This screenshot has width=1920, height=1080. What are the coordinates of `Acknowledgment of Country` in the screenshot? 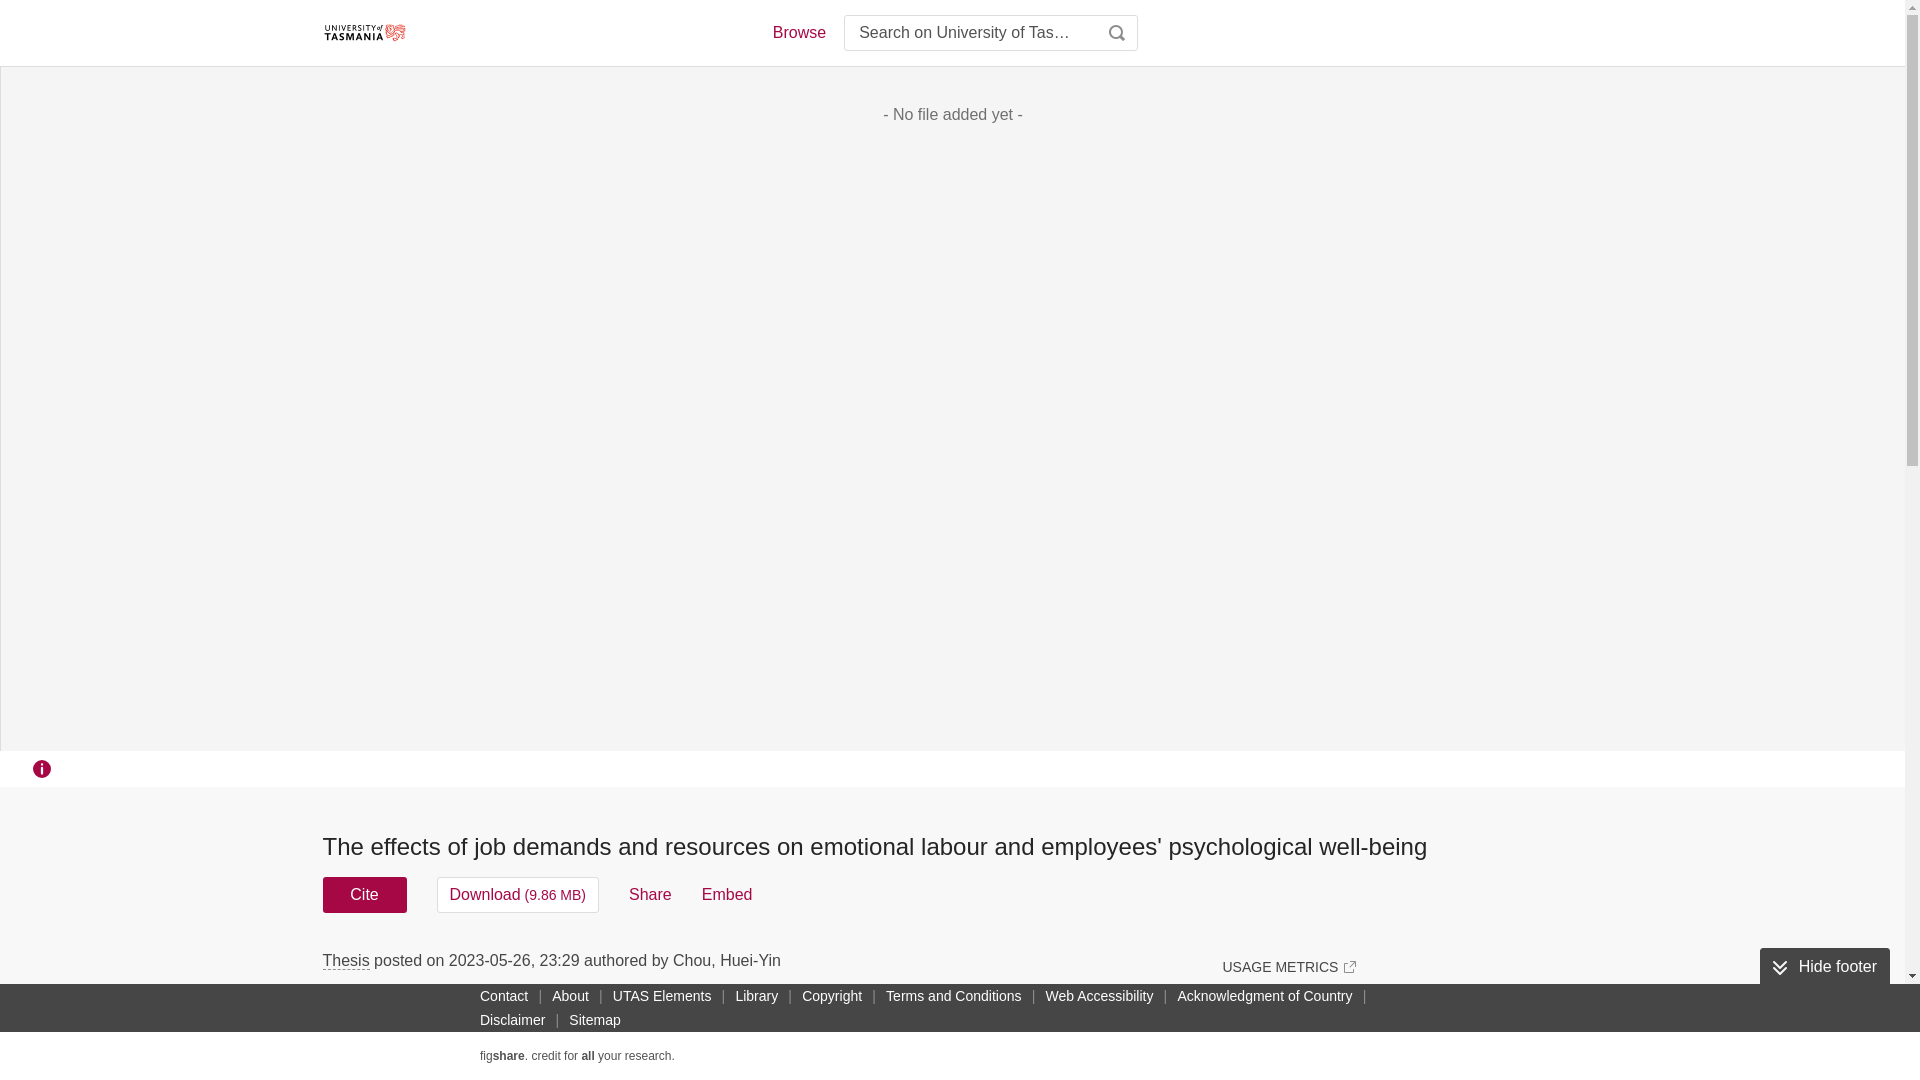 It's located at (1264, 995).